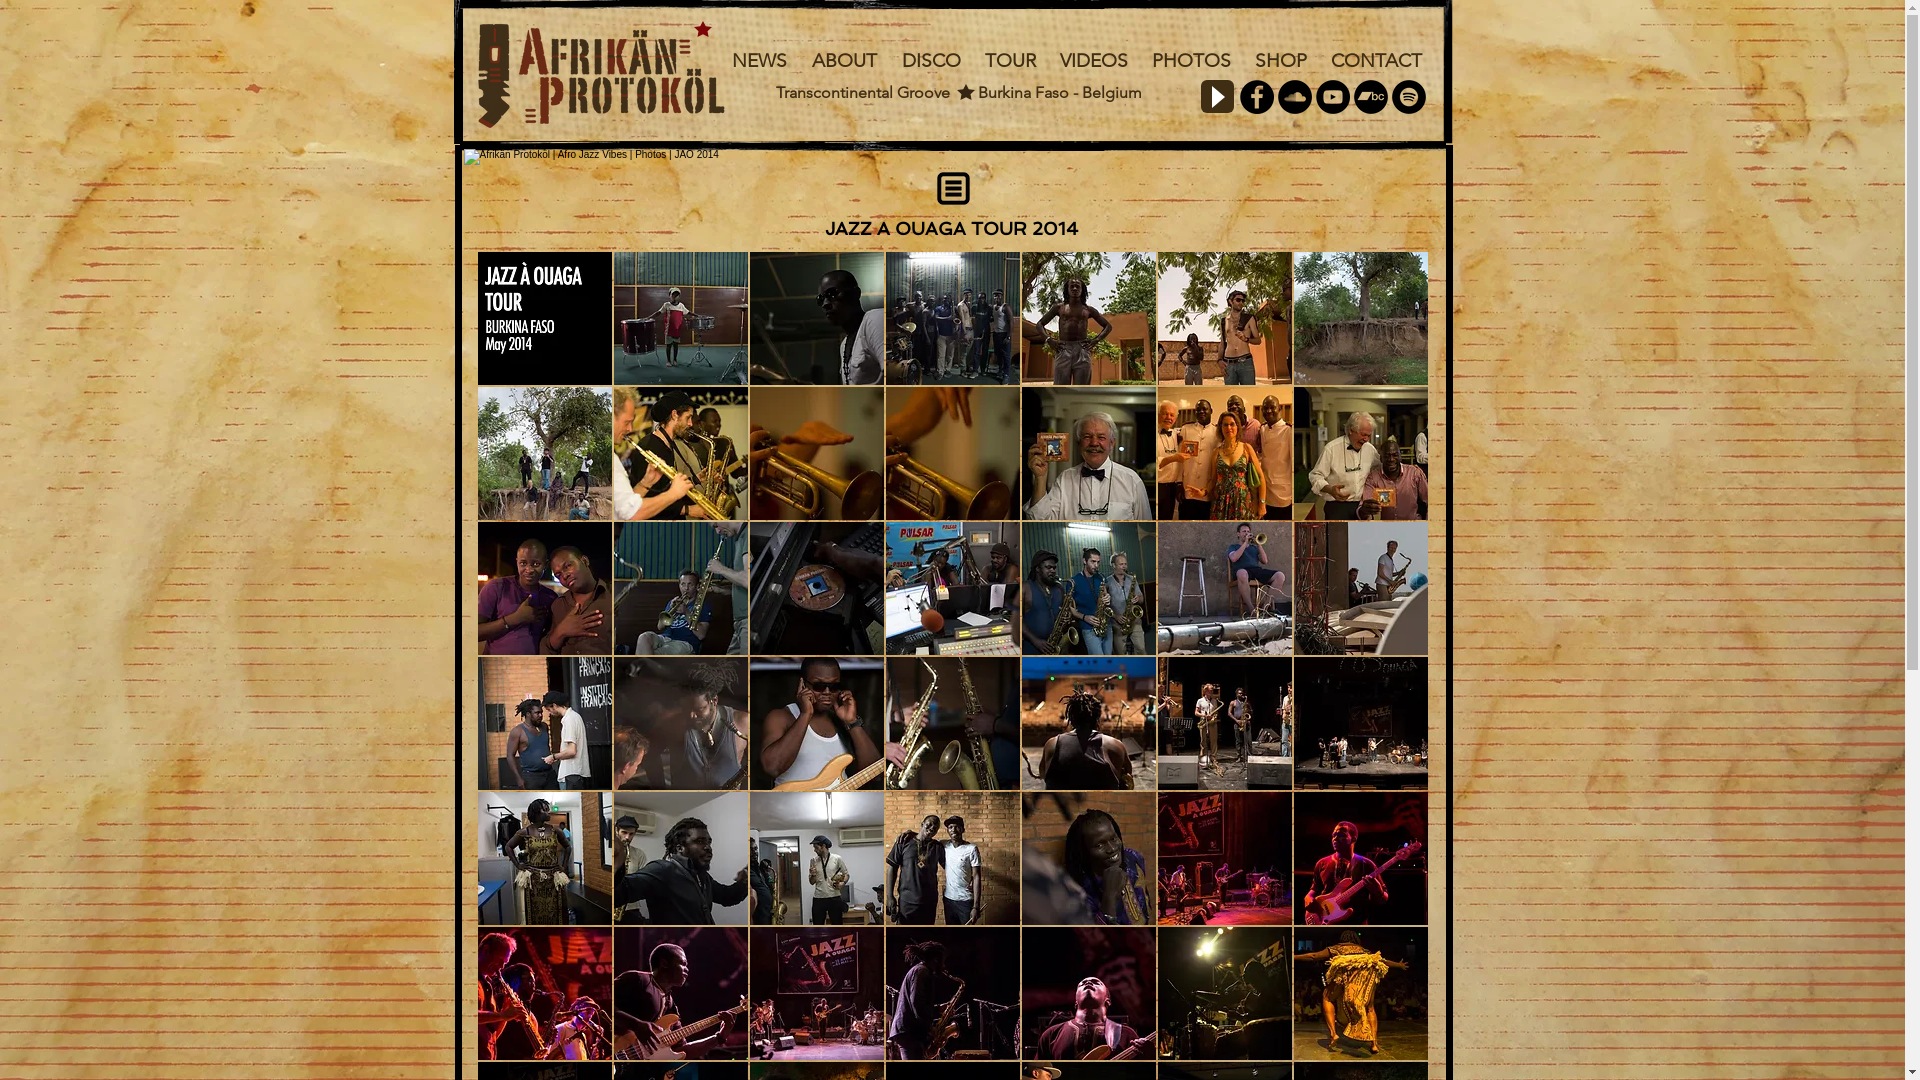  I want to click on DISCO, so click(931, 60).